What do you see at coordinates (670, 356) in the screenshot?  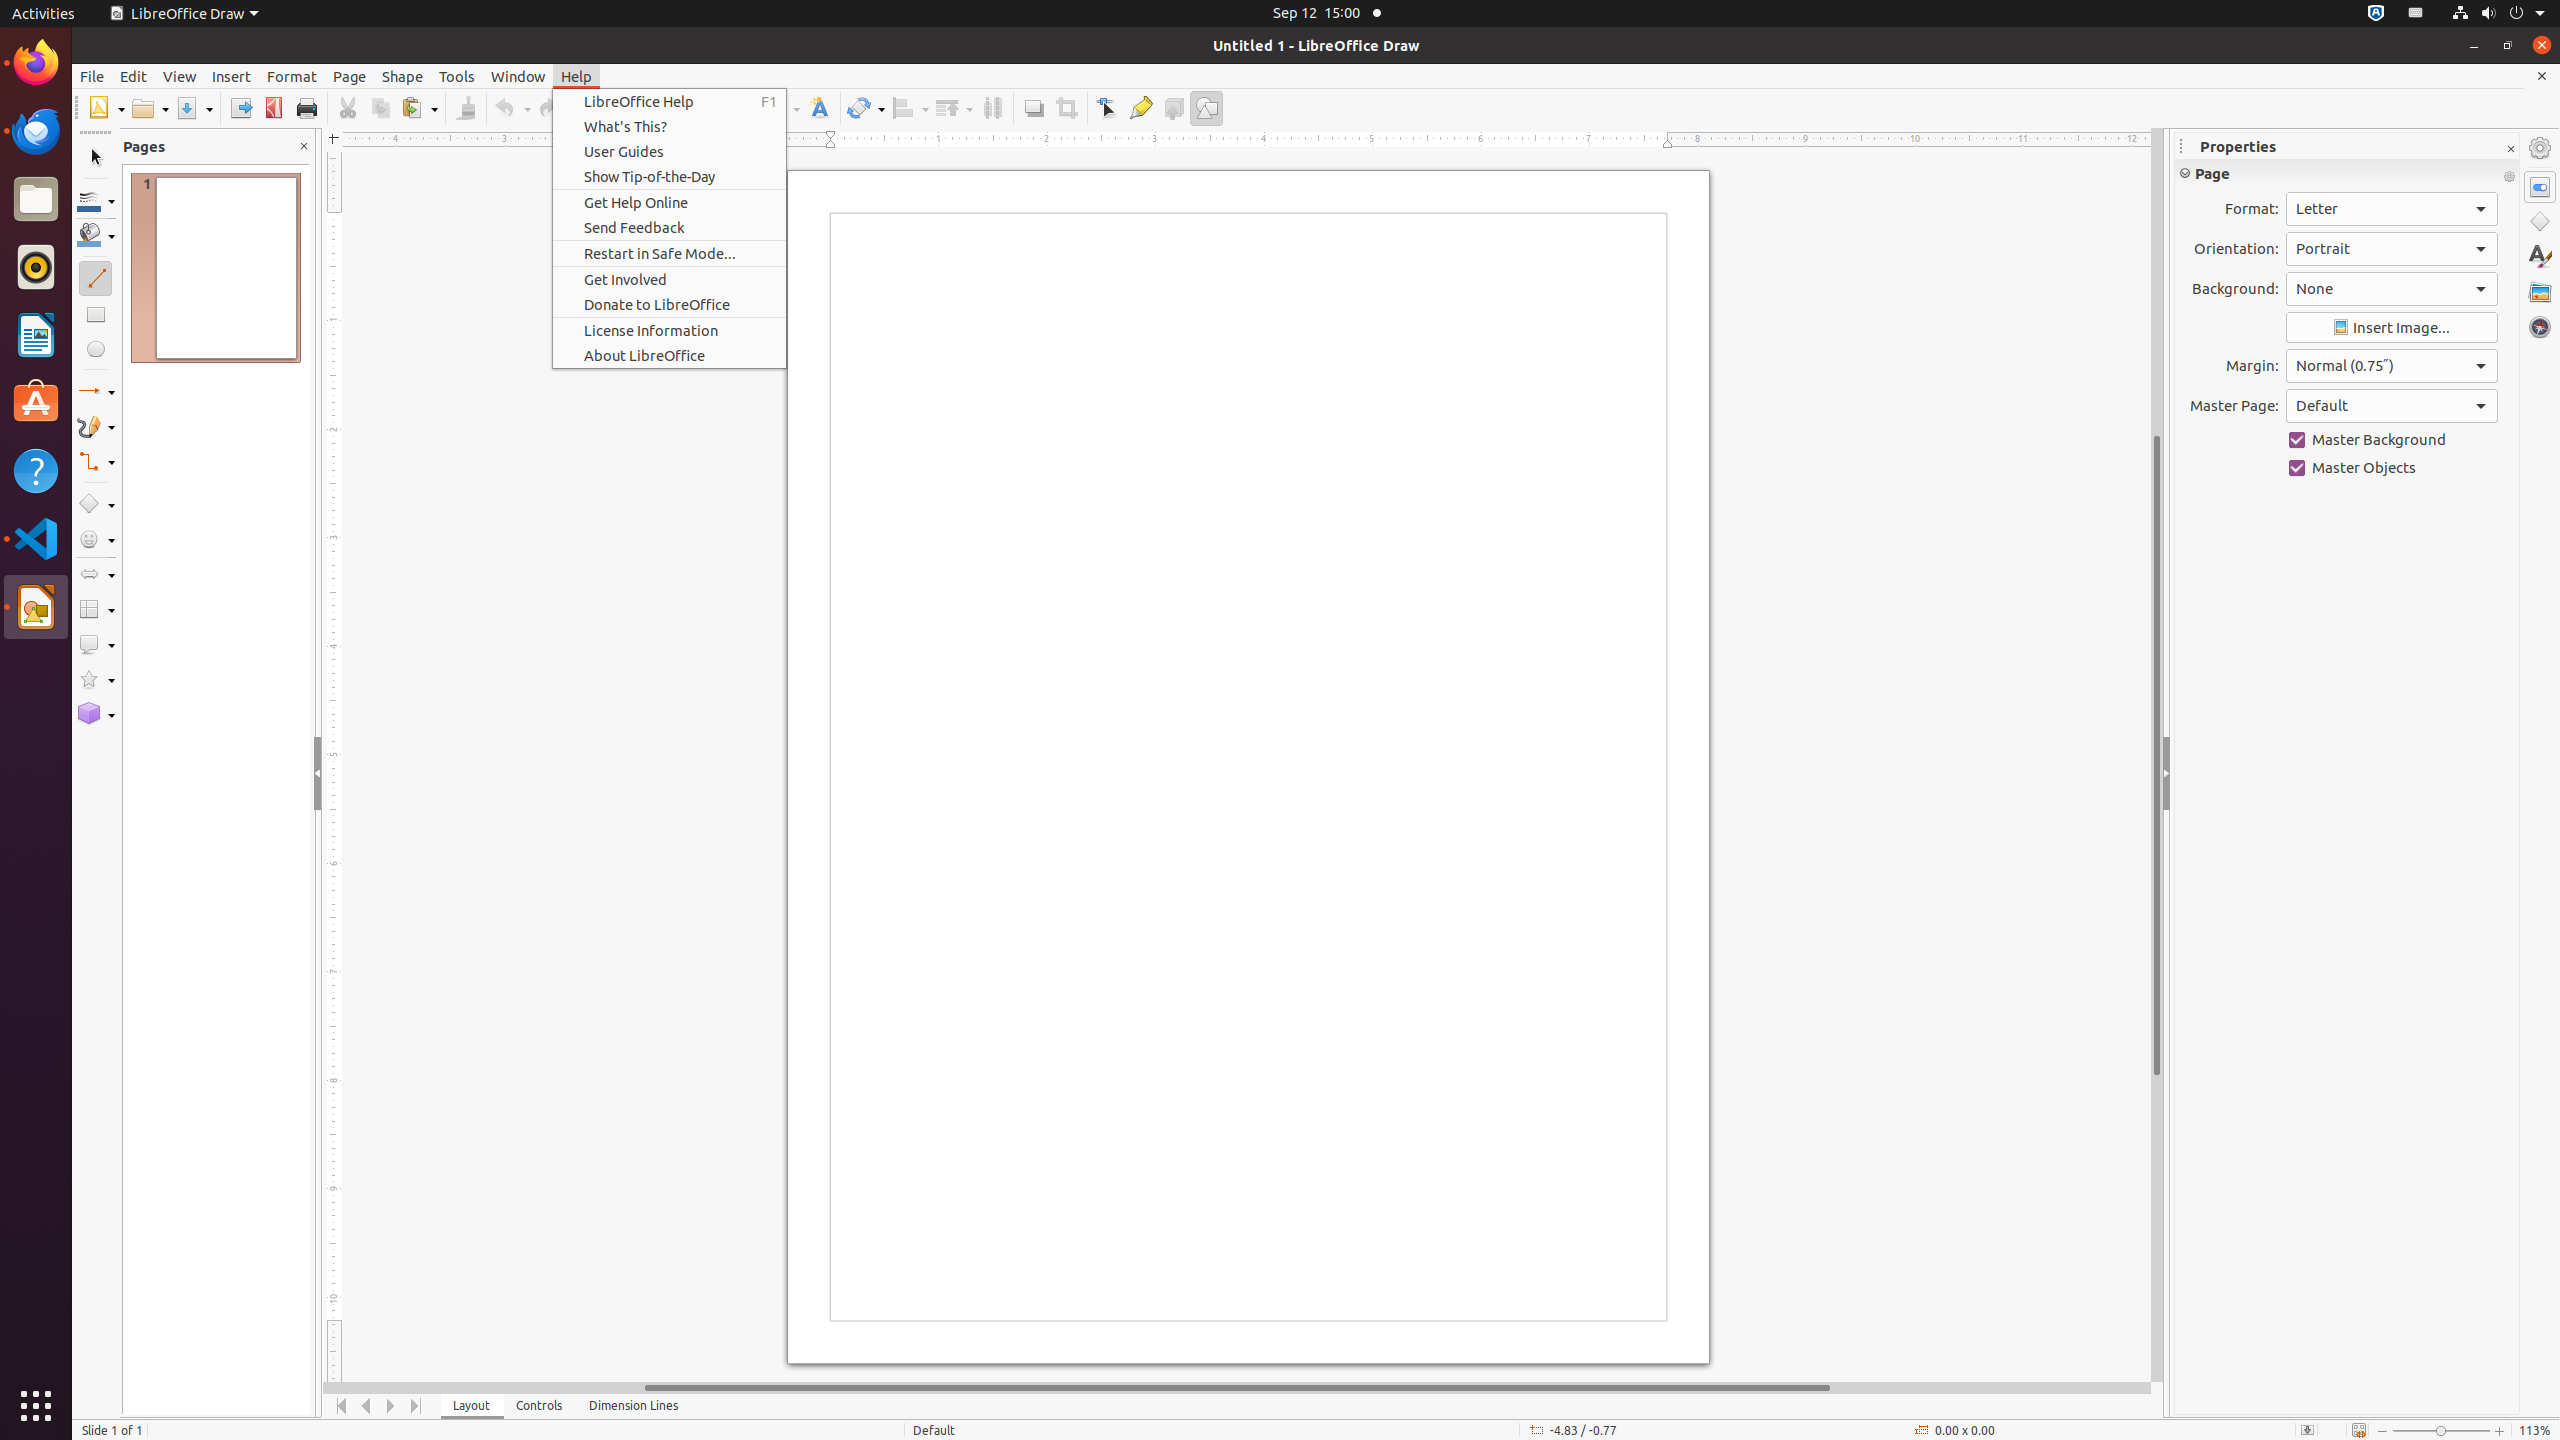 I see `About LibreOffice` at bounding box center [670, 356].